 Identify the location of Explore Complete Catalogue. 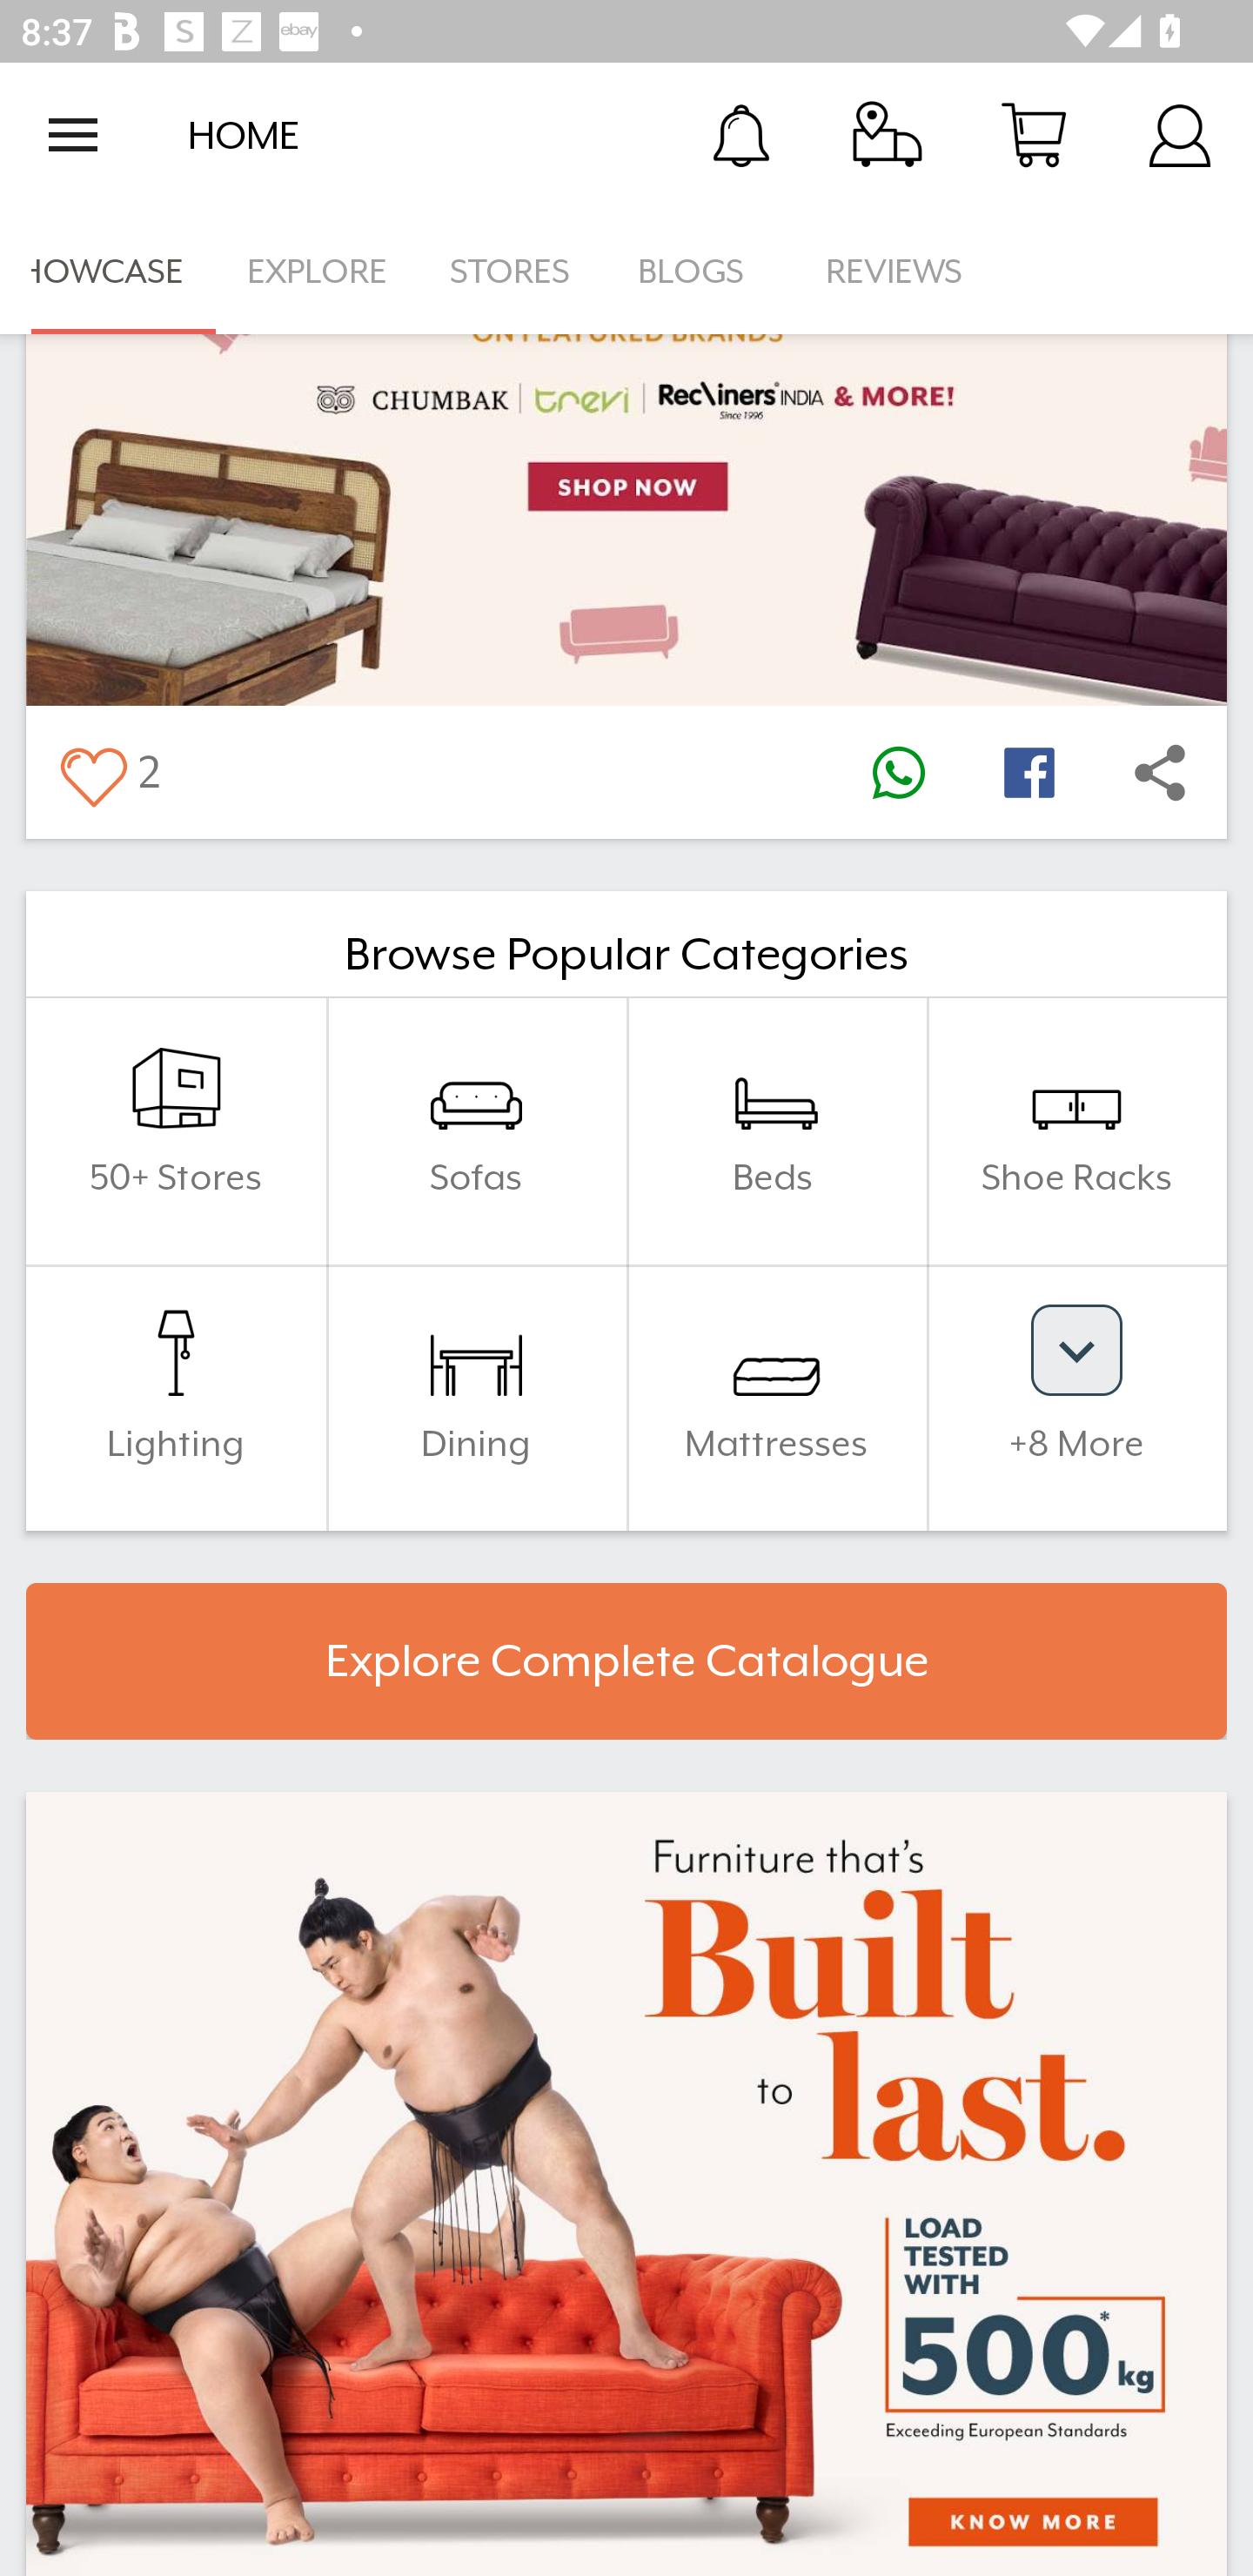
(626, 1661).